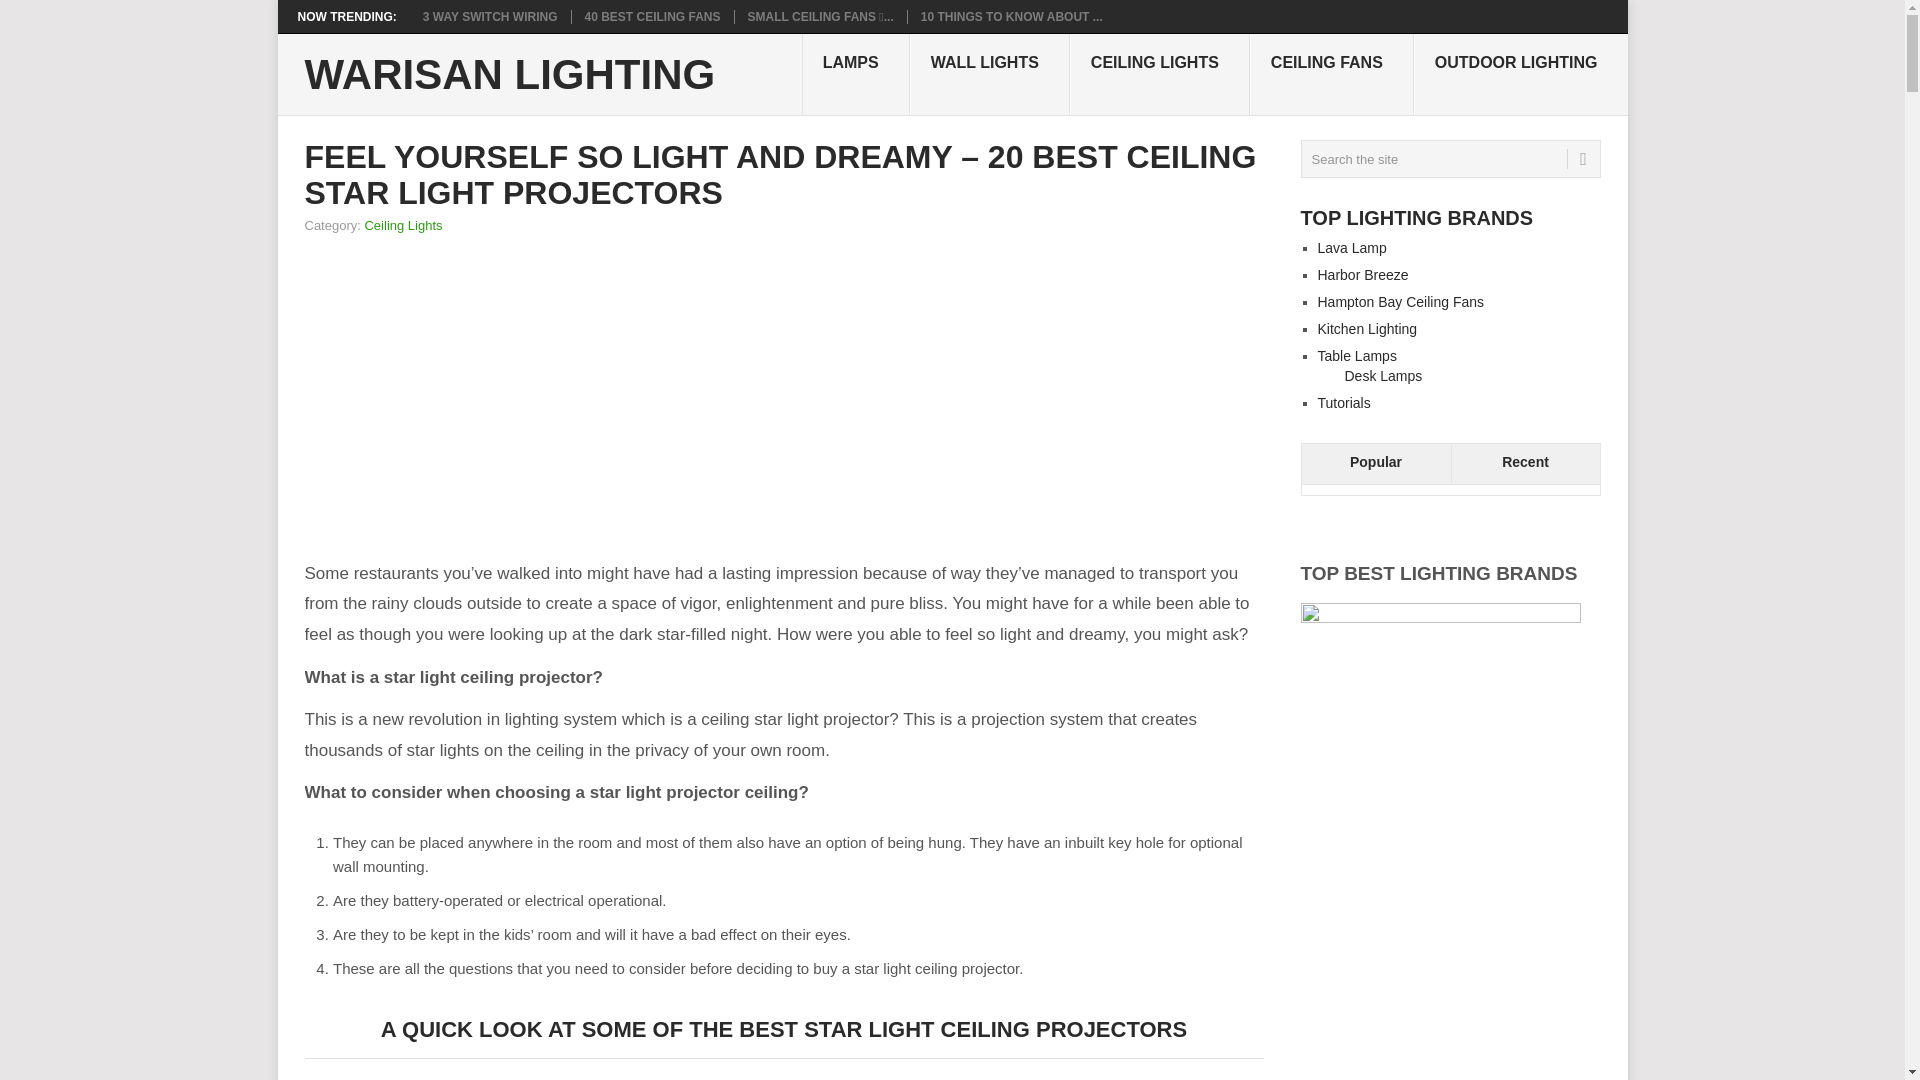 The height and width of the screenshot is (1080, 1920). What do you see at coordinates (490, 16) in the screenshot?
I see `3 WAY SWITCH WIRING` at bounding box center [490, 16].